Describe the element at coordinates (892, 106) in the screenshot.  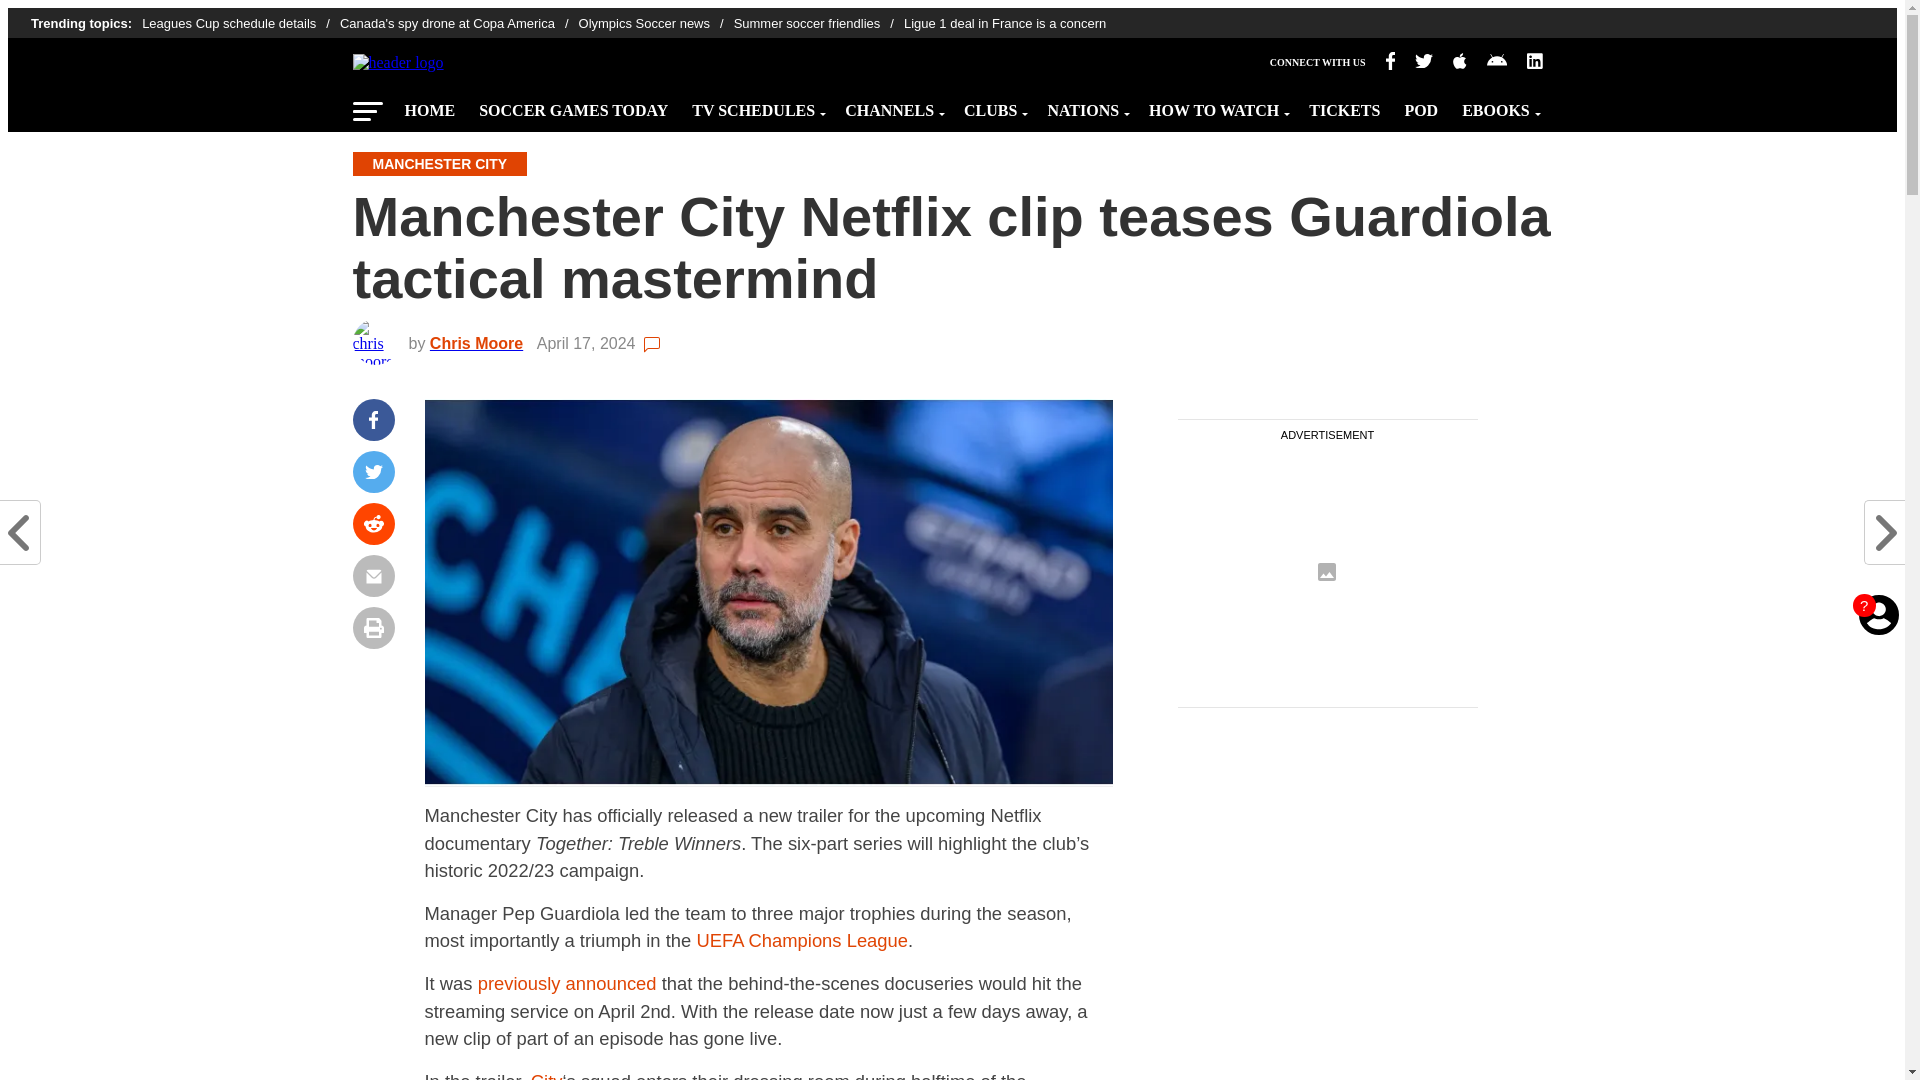
I see `CHANNELS` at that location.